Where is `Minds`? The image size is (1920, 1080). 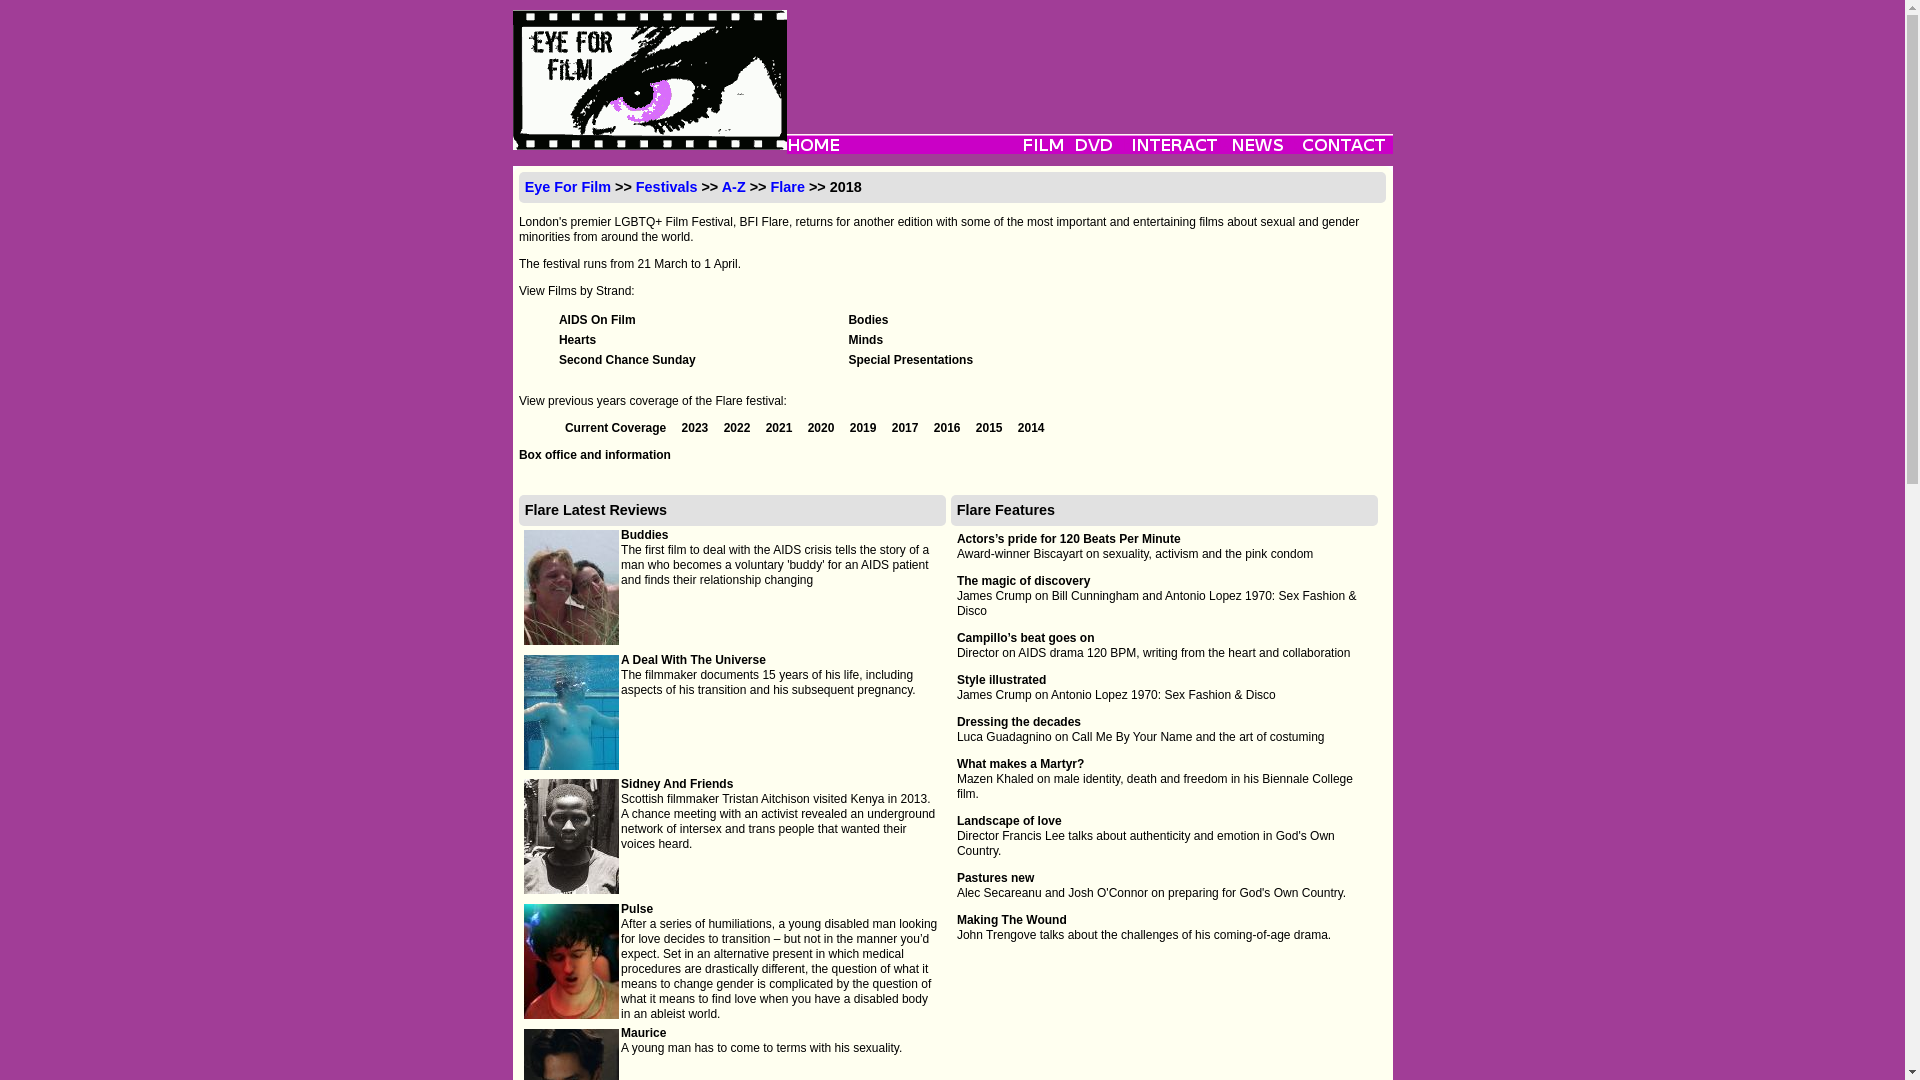 Minds is located at coordinates (866, 339).